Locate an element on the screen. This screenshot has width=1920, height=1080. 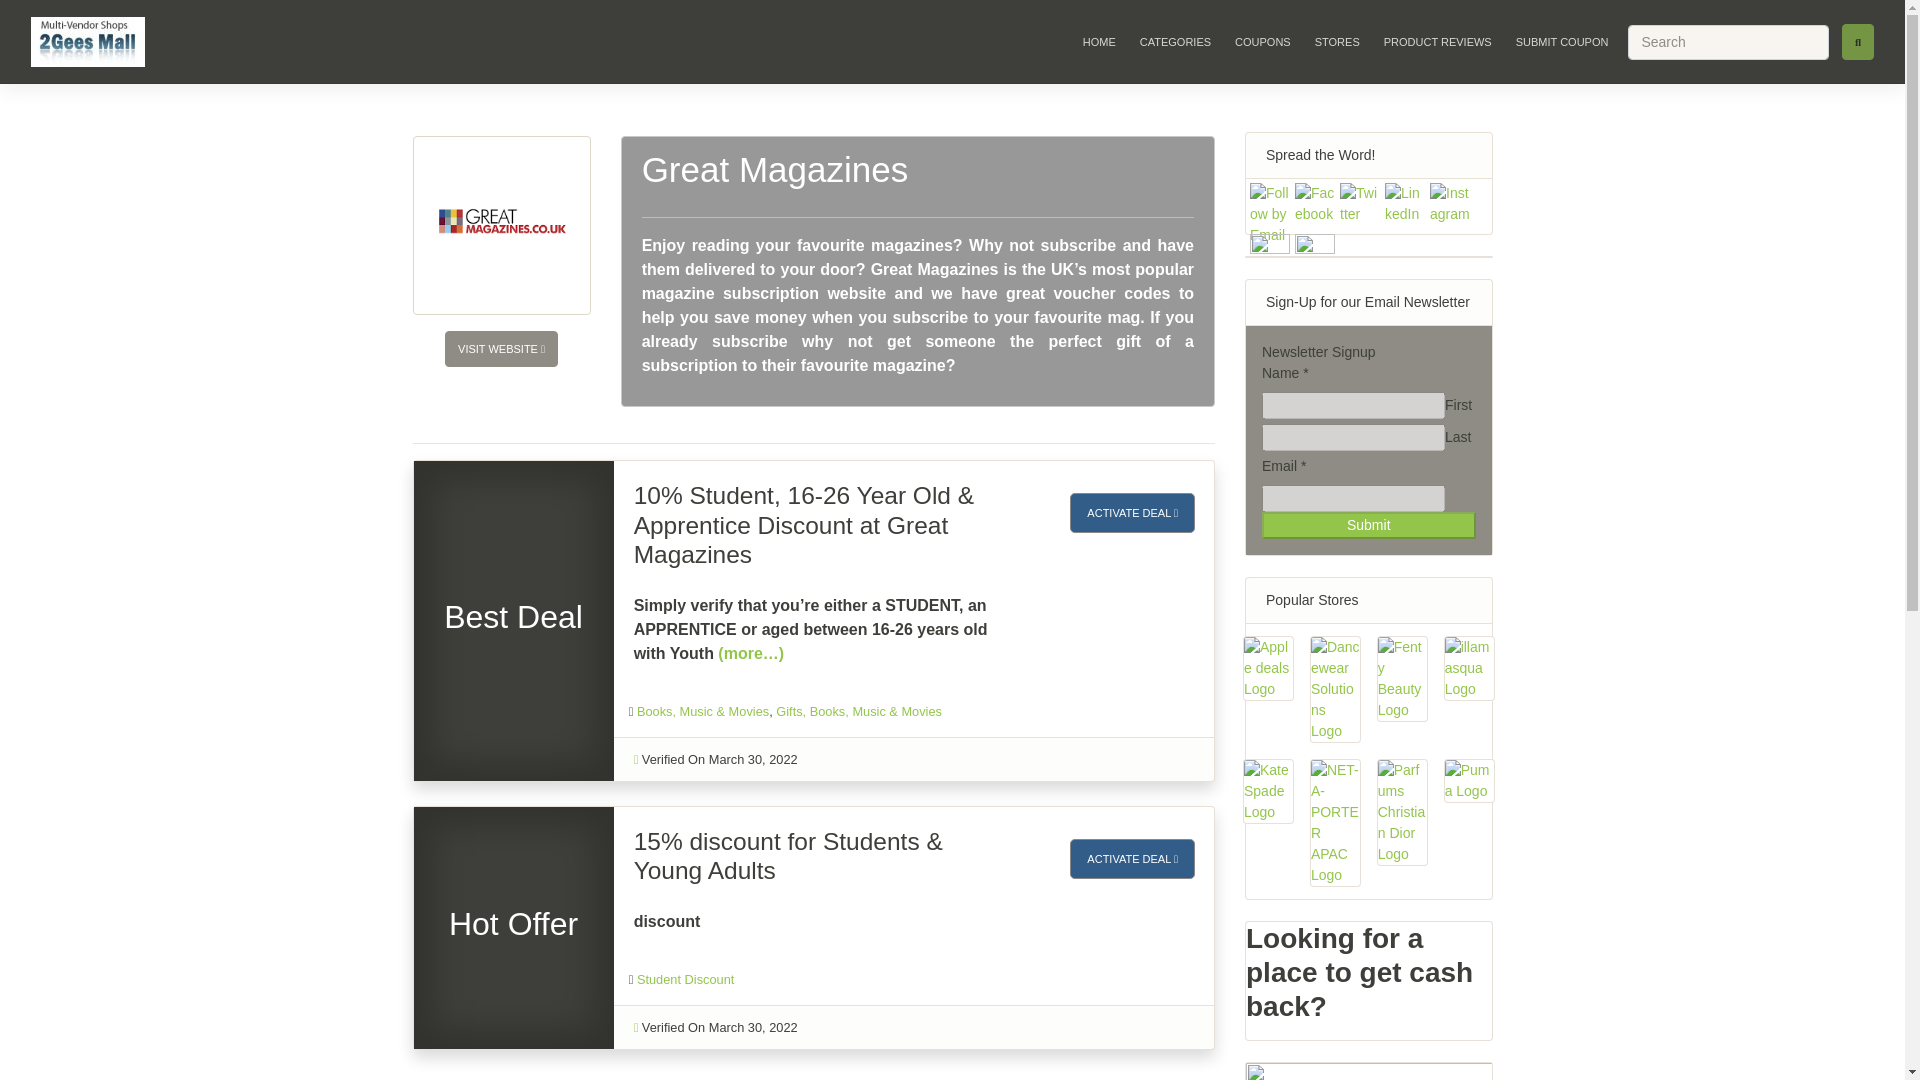
Home is located at coordinates (1099, 41).